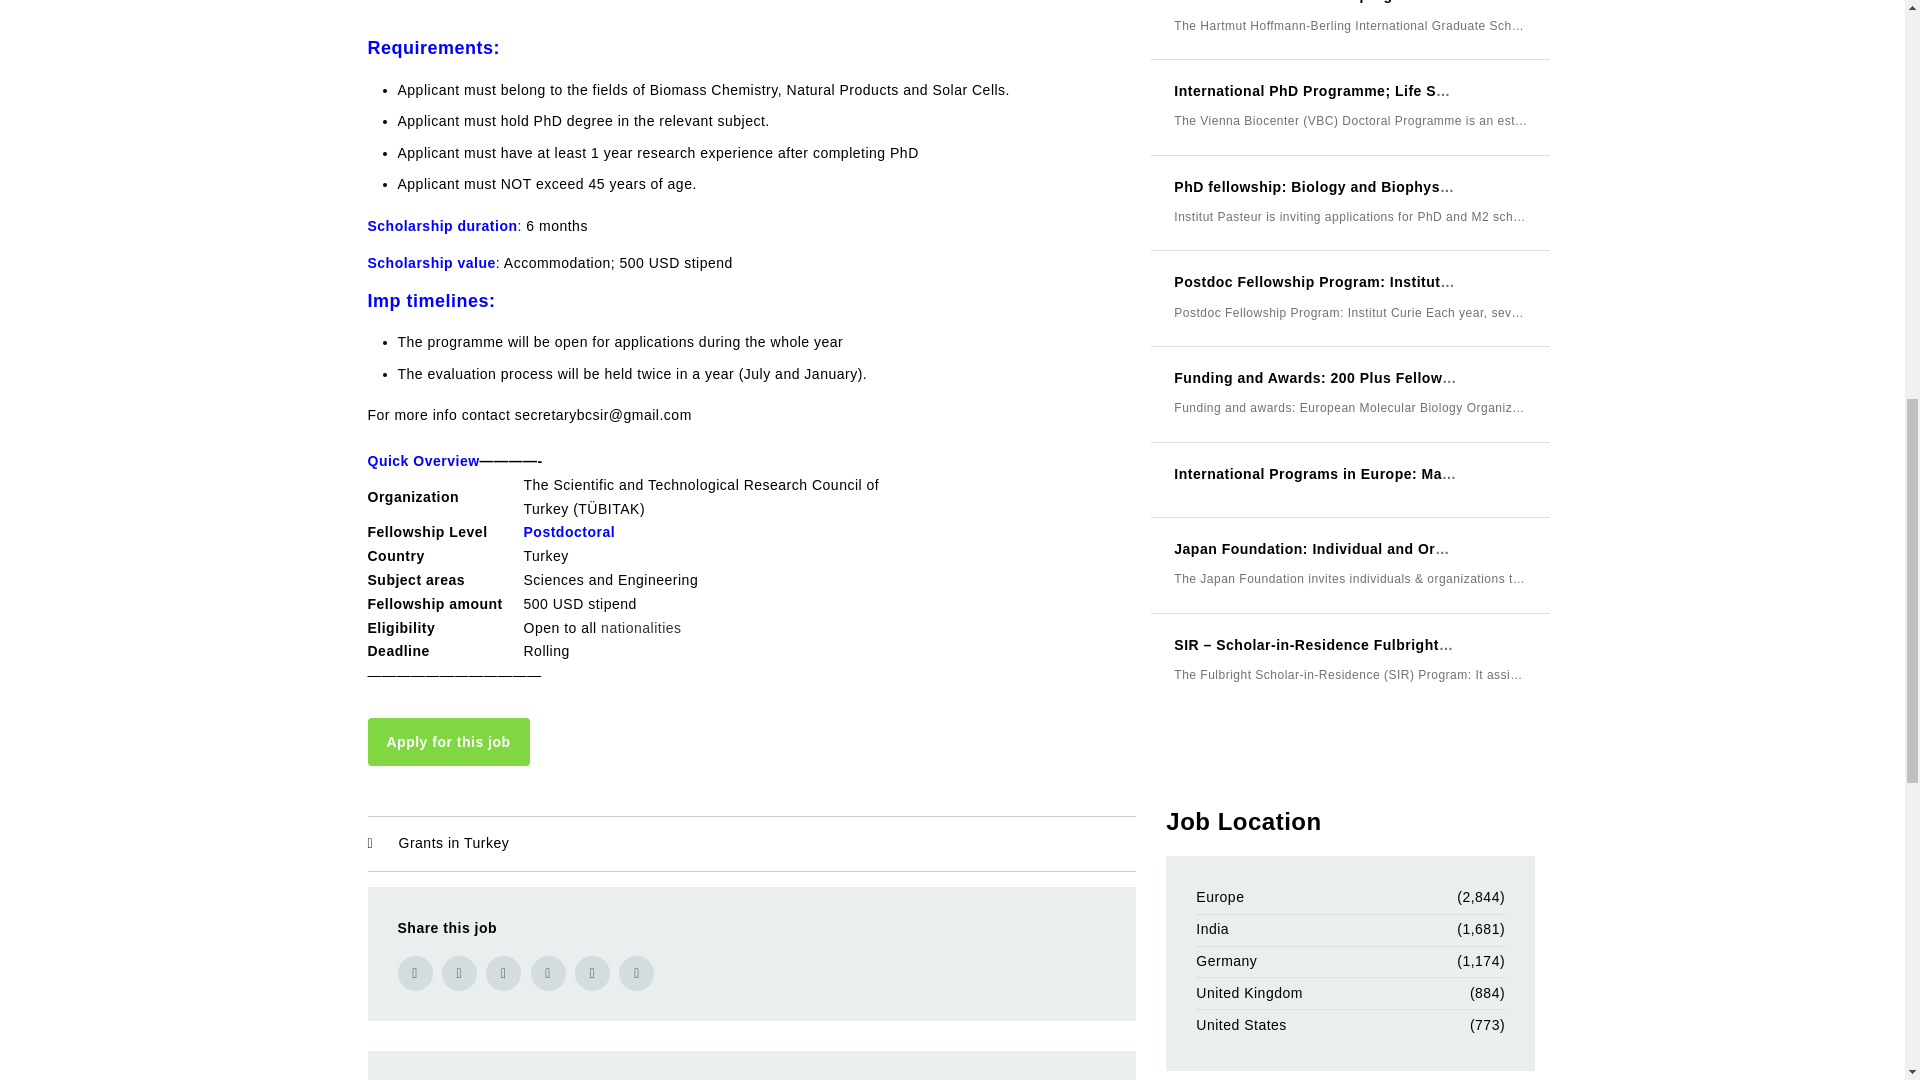 The height and width of the screenshot is (1080, 1920). Describe the element at coordinates (415, 973) in the screenshot. I see `Share on Facebook` at that location.